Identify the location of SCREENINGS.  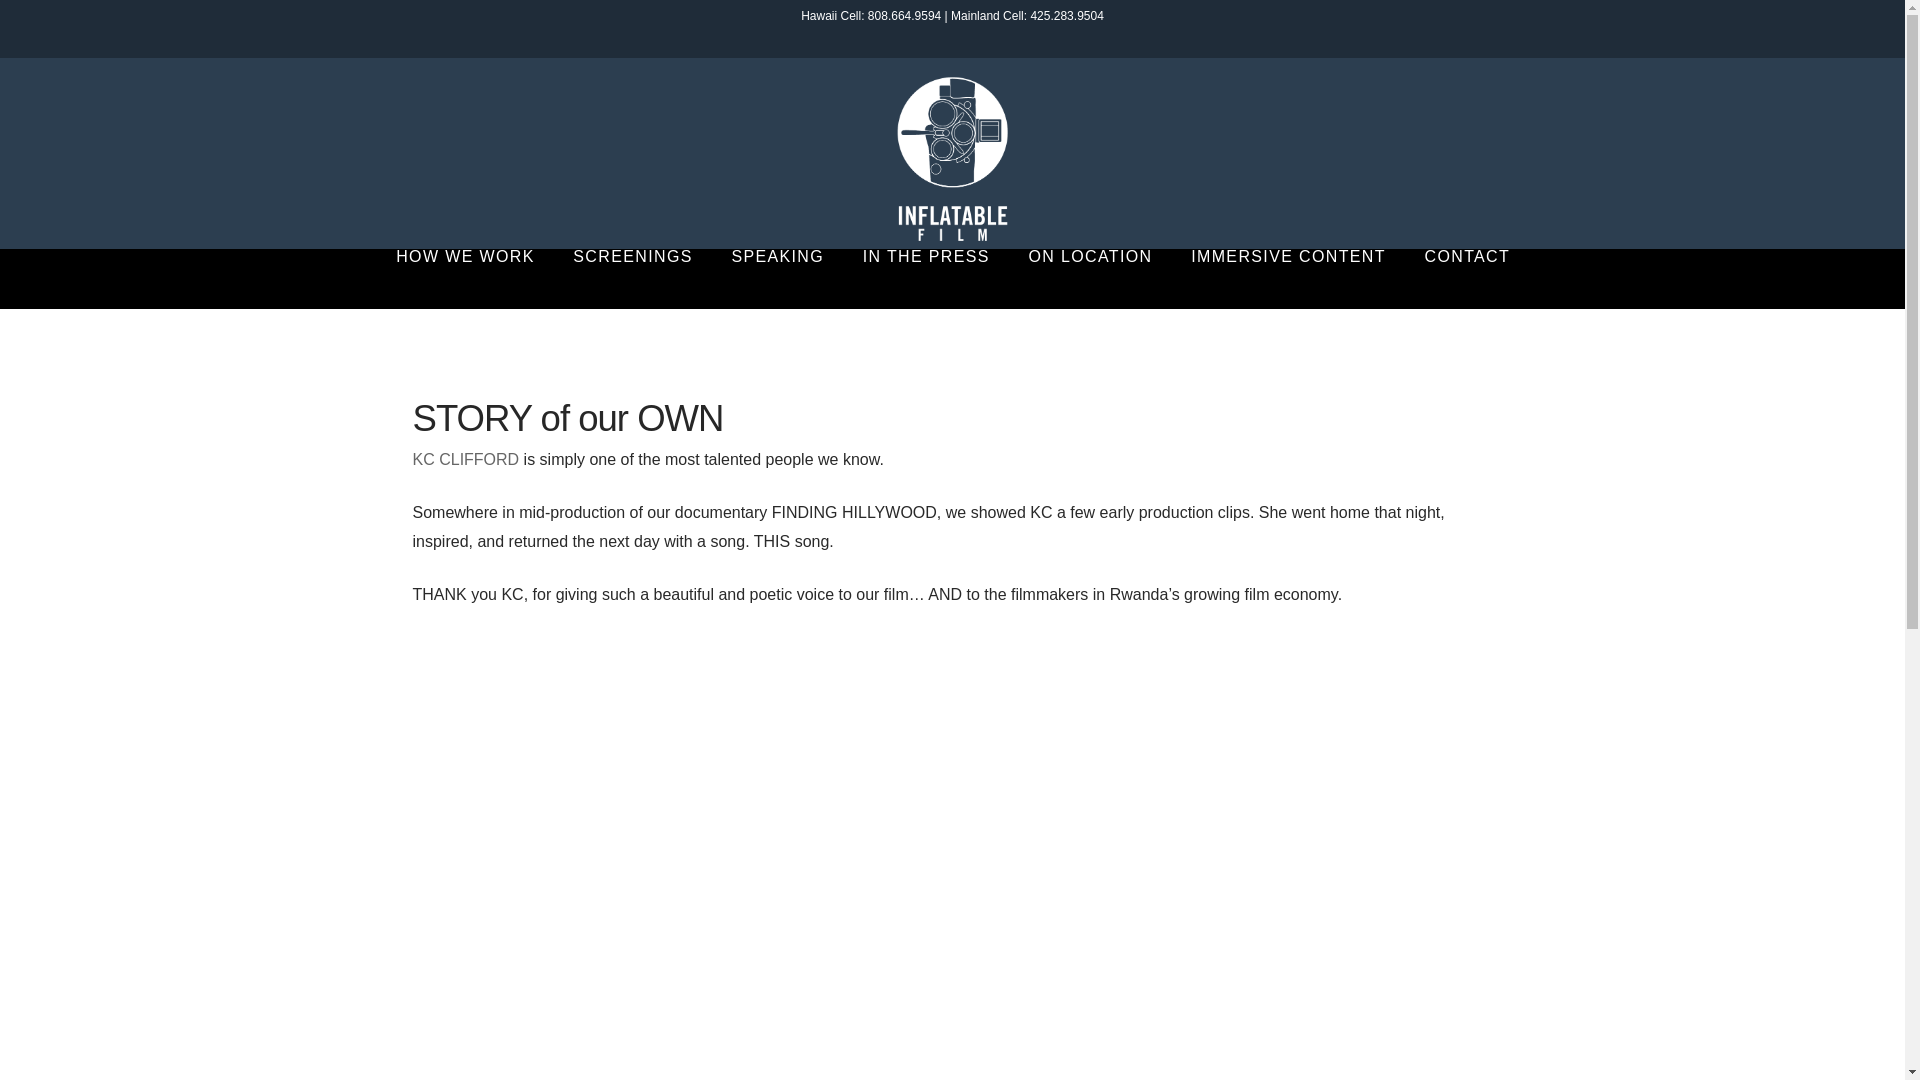
(631, 278).